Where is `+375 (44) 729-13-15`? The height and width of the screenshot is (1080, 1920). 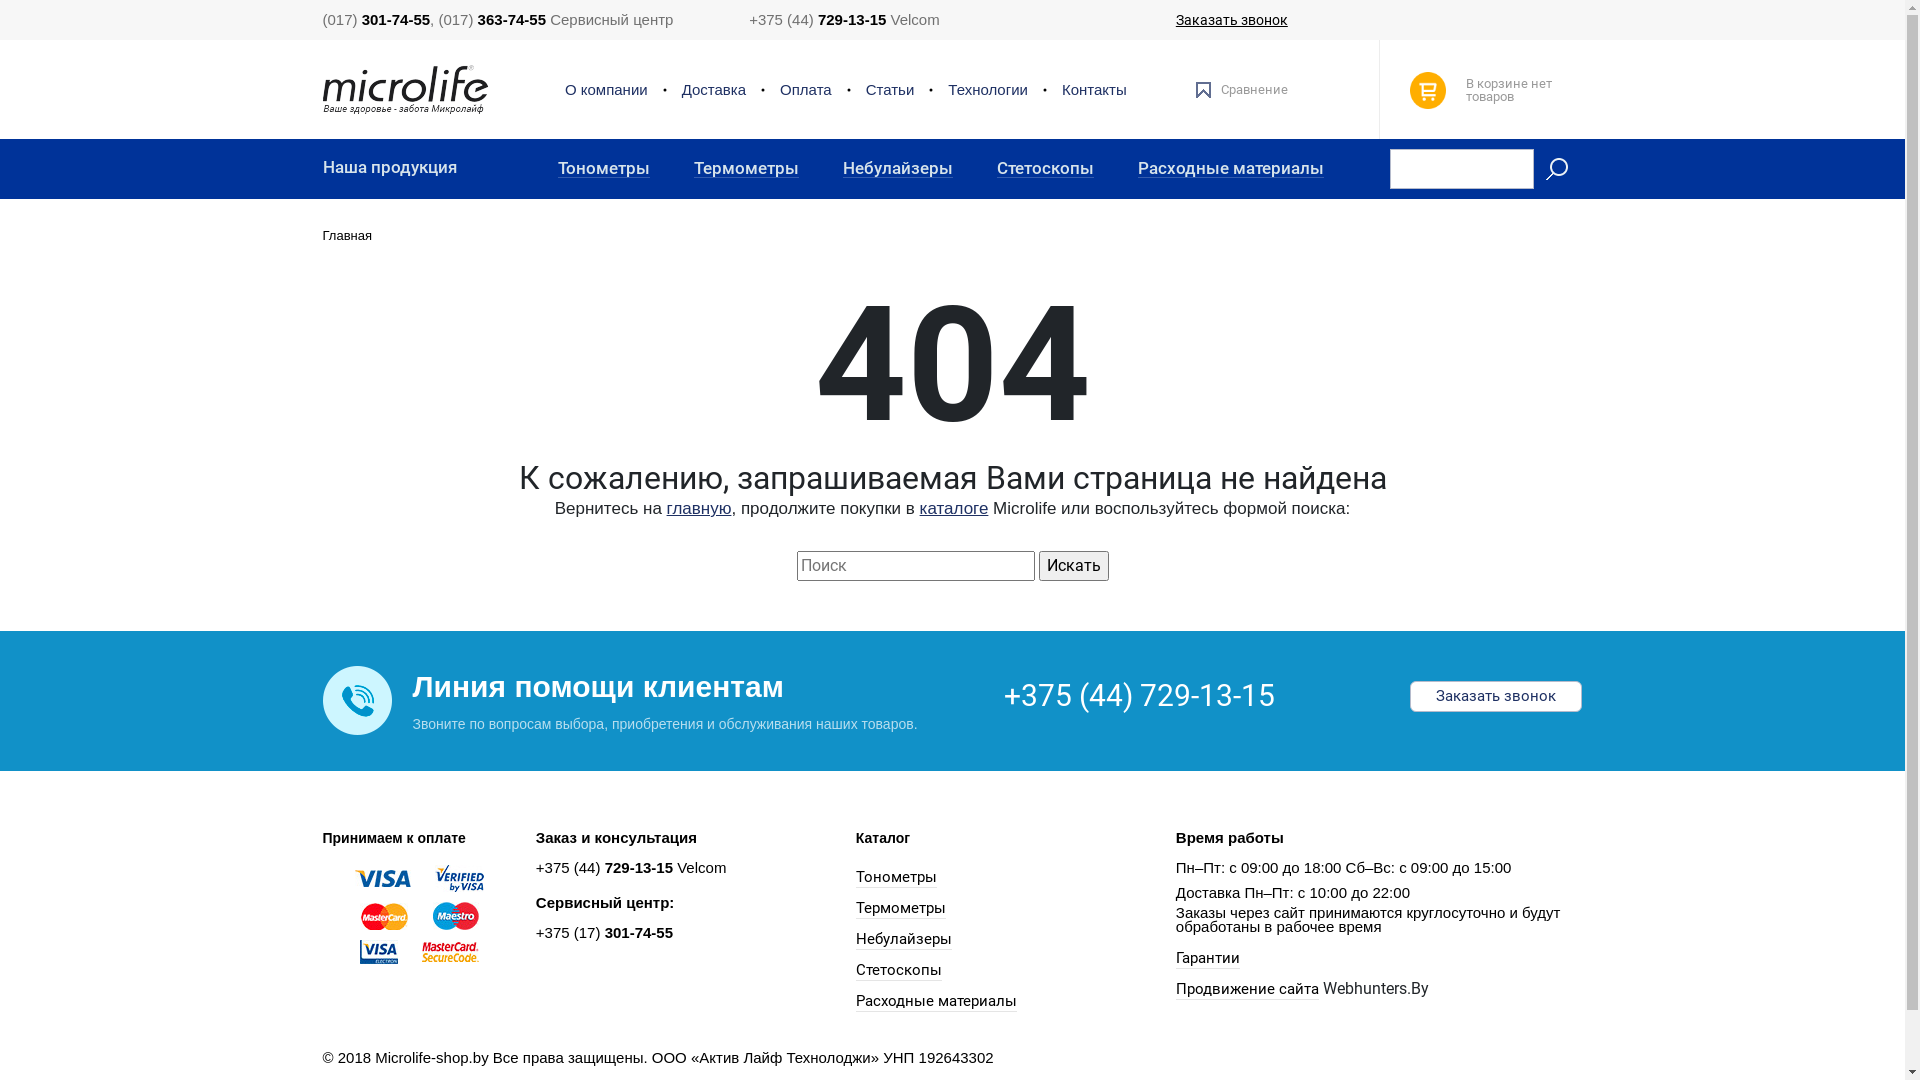
+375 (44) 729-13-15 is located at coordinates (1140, 696).